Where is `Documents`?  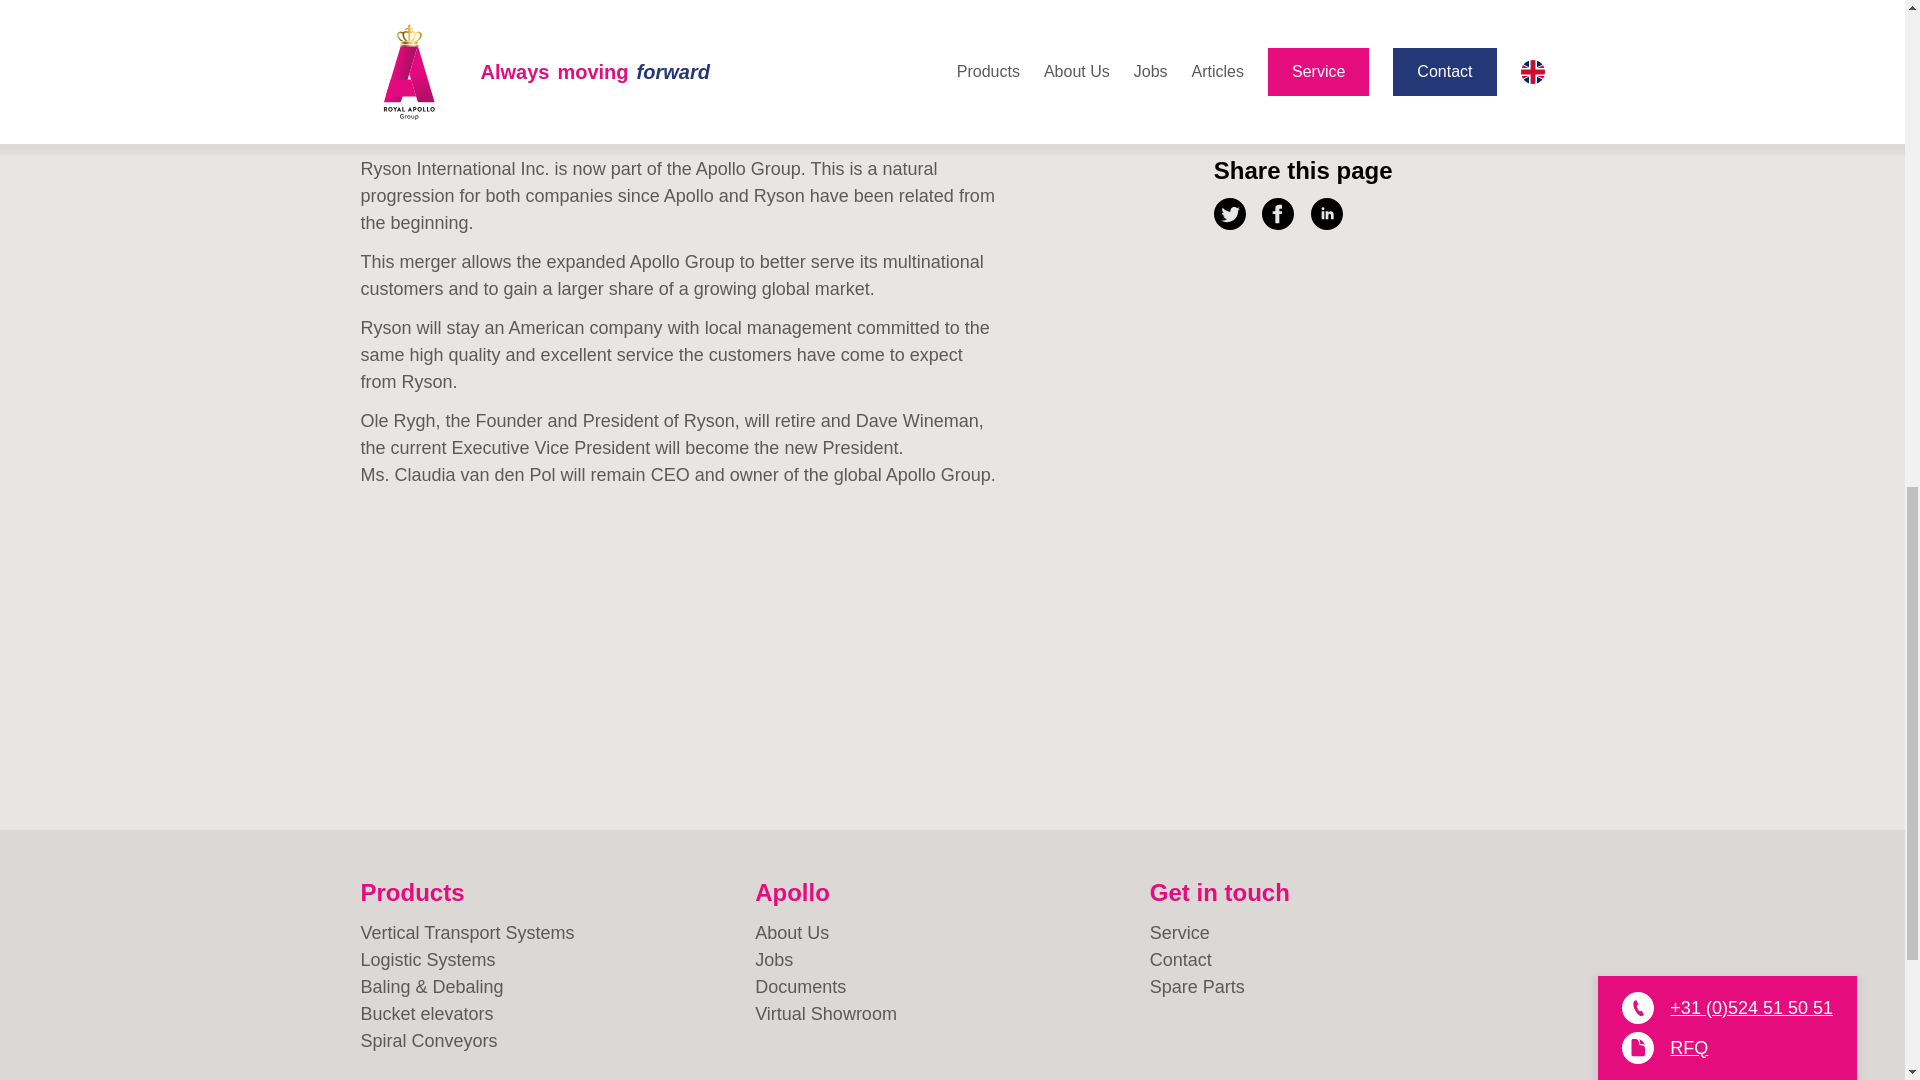 Documents is located at coordinates (952, 988).